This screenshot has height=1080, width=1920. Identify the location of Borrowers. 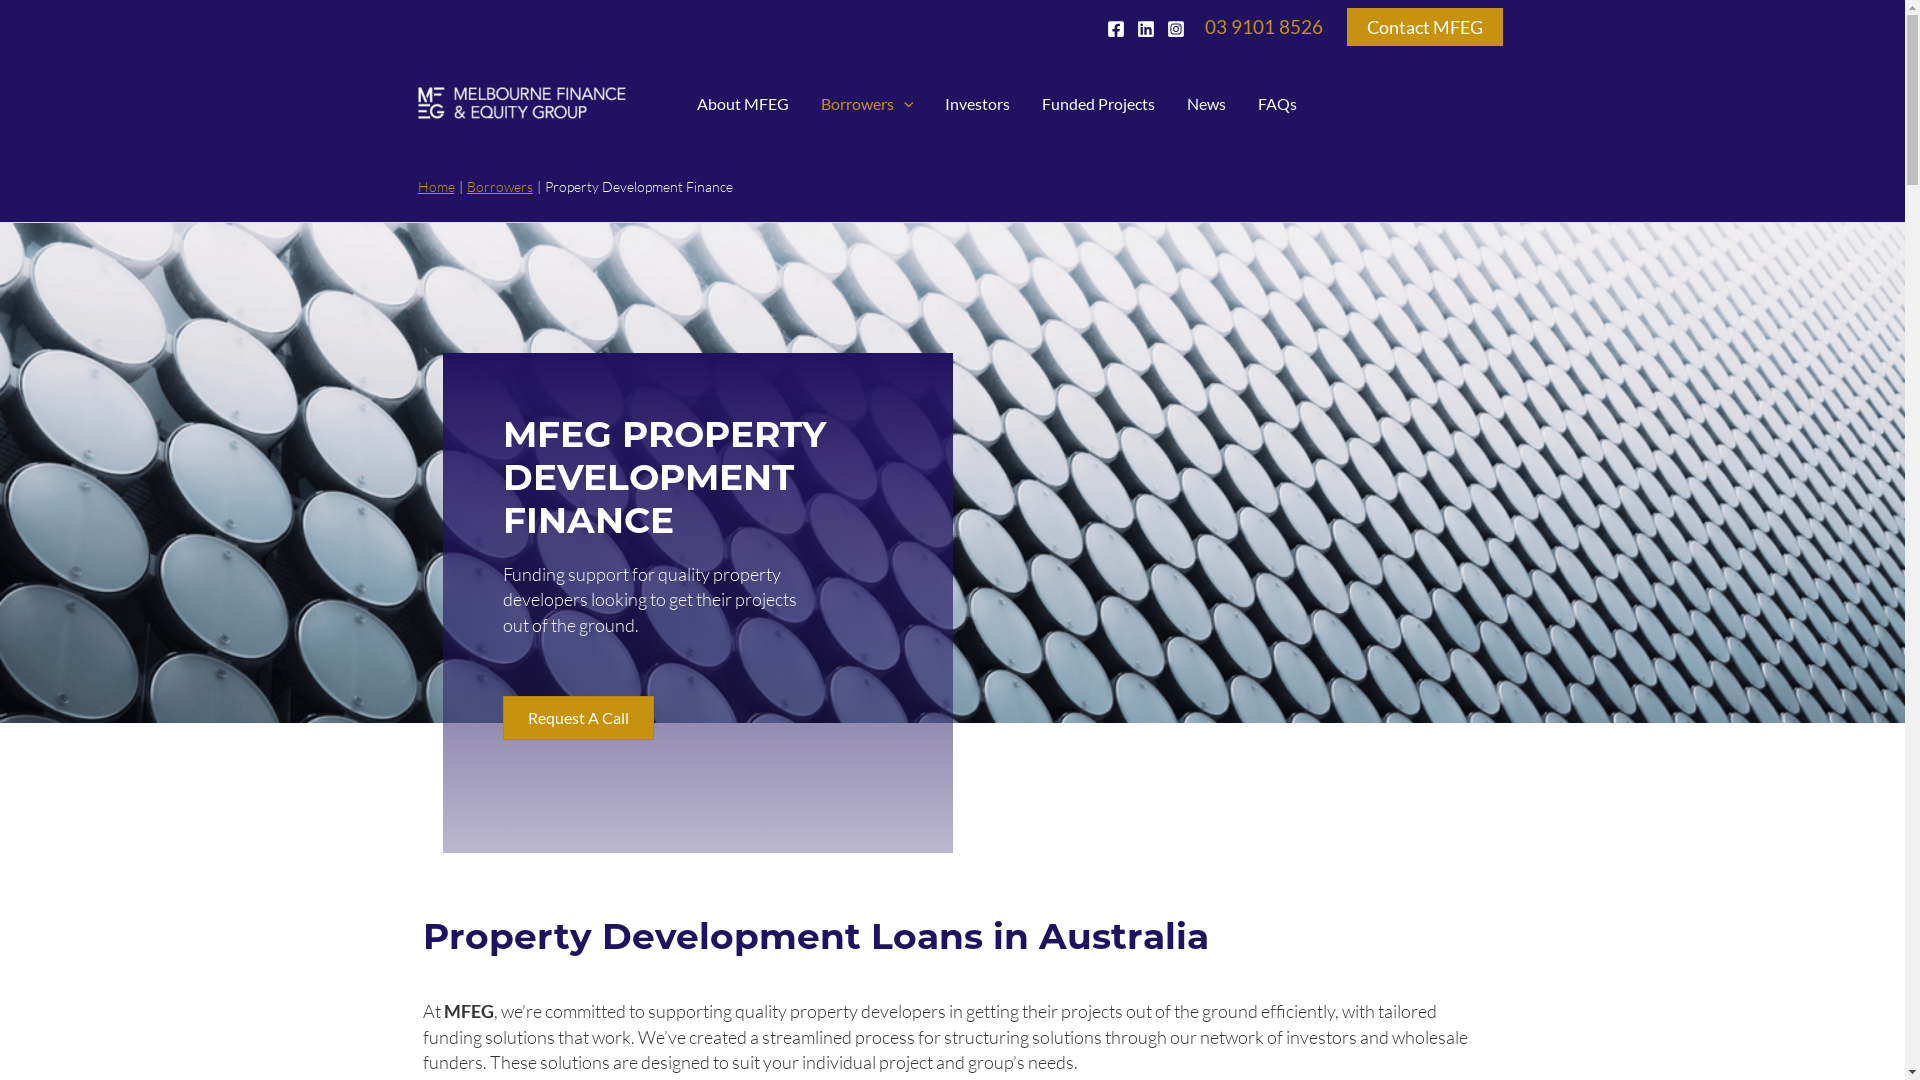
(866, 102).